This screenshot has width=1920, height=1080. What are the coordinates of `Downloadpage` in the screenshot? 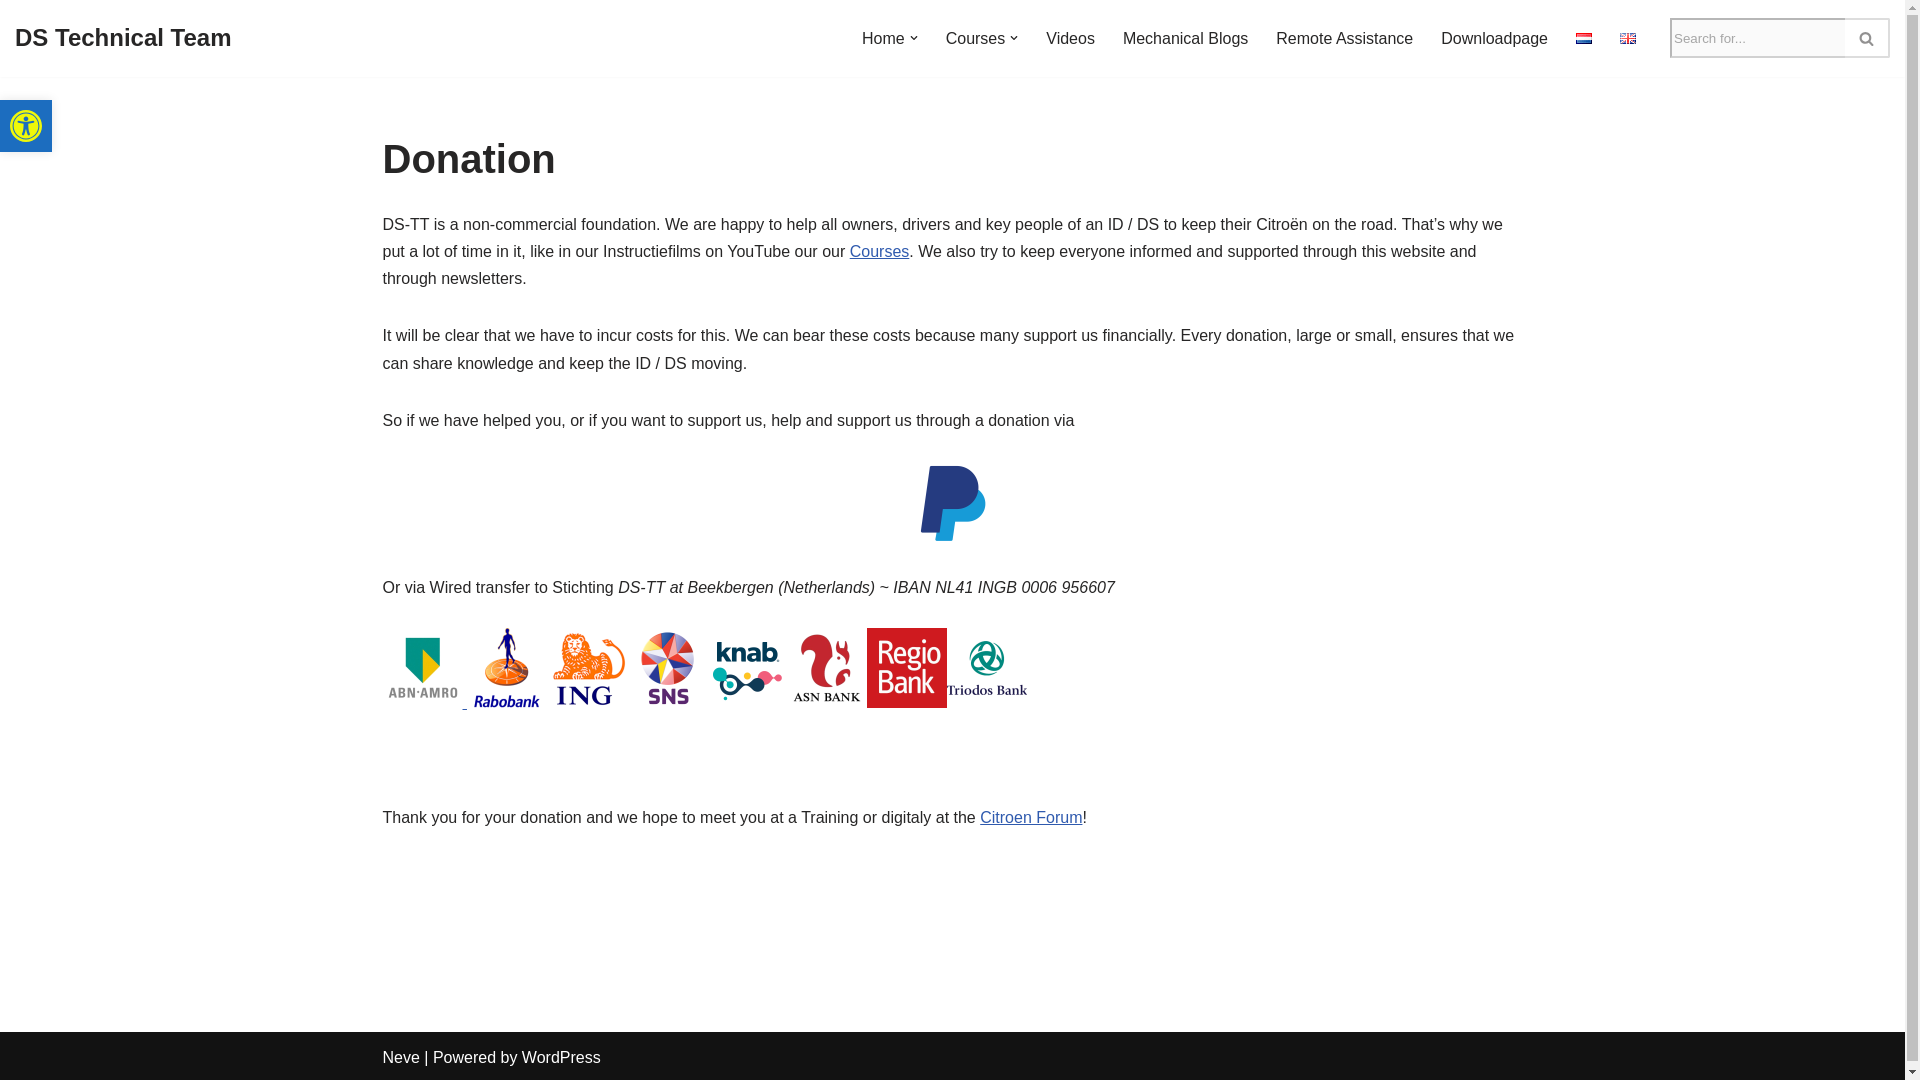 It's located at (26, 126).